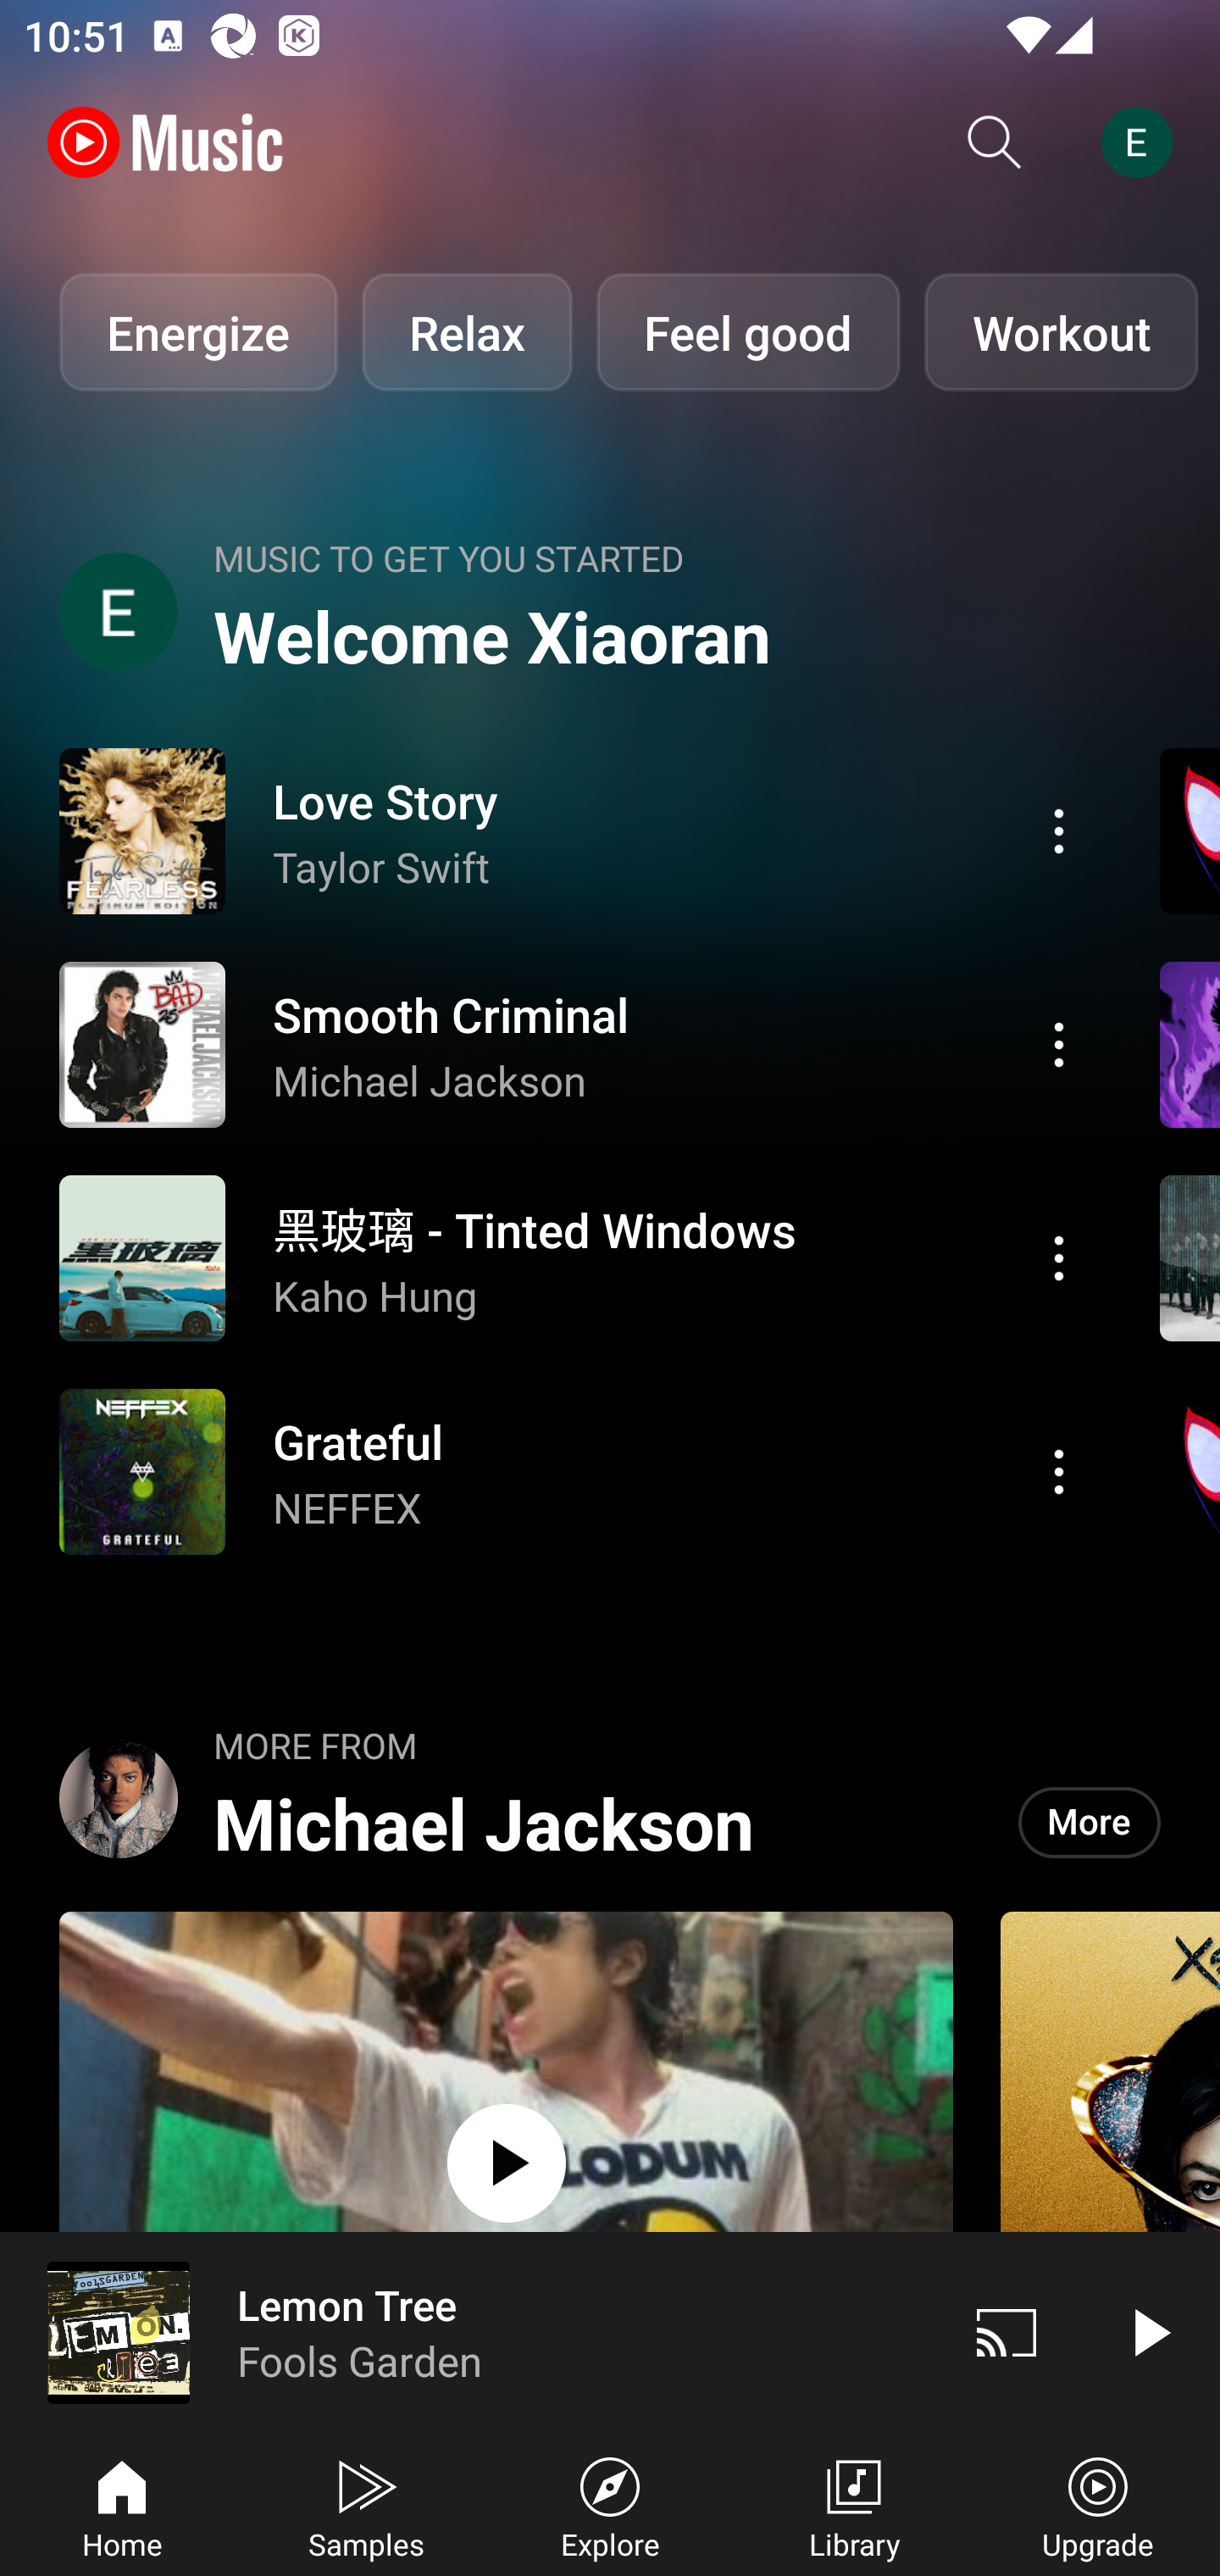 The width and height of the screenshot is (1220, 2576). Describe the element at coordinates (122, 2505) in the screenshot. I see `Home` at that location.